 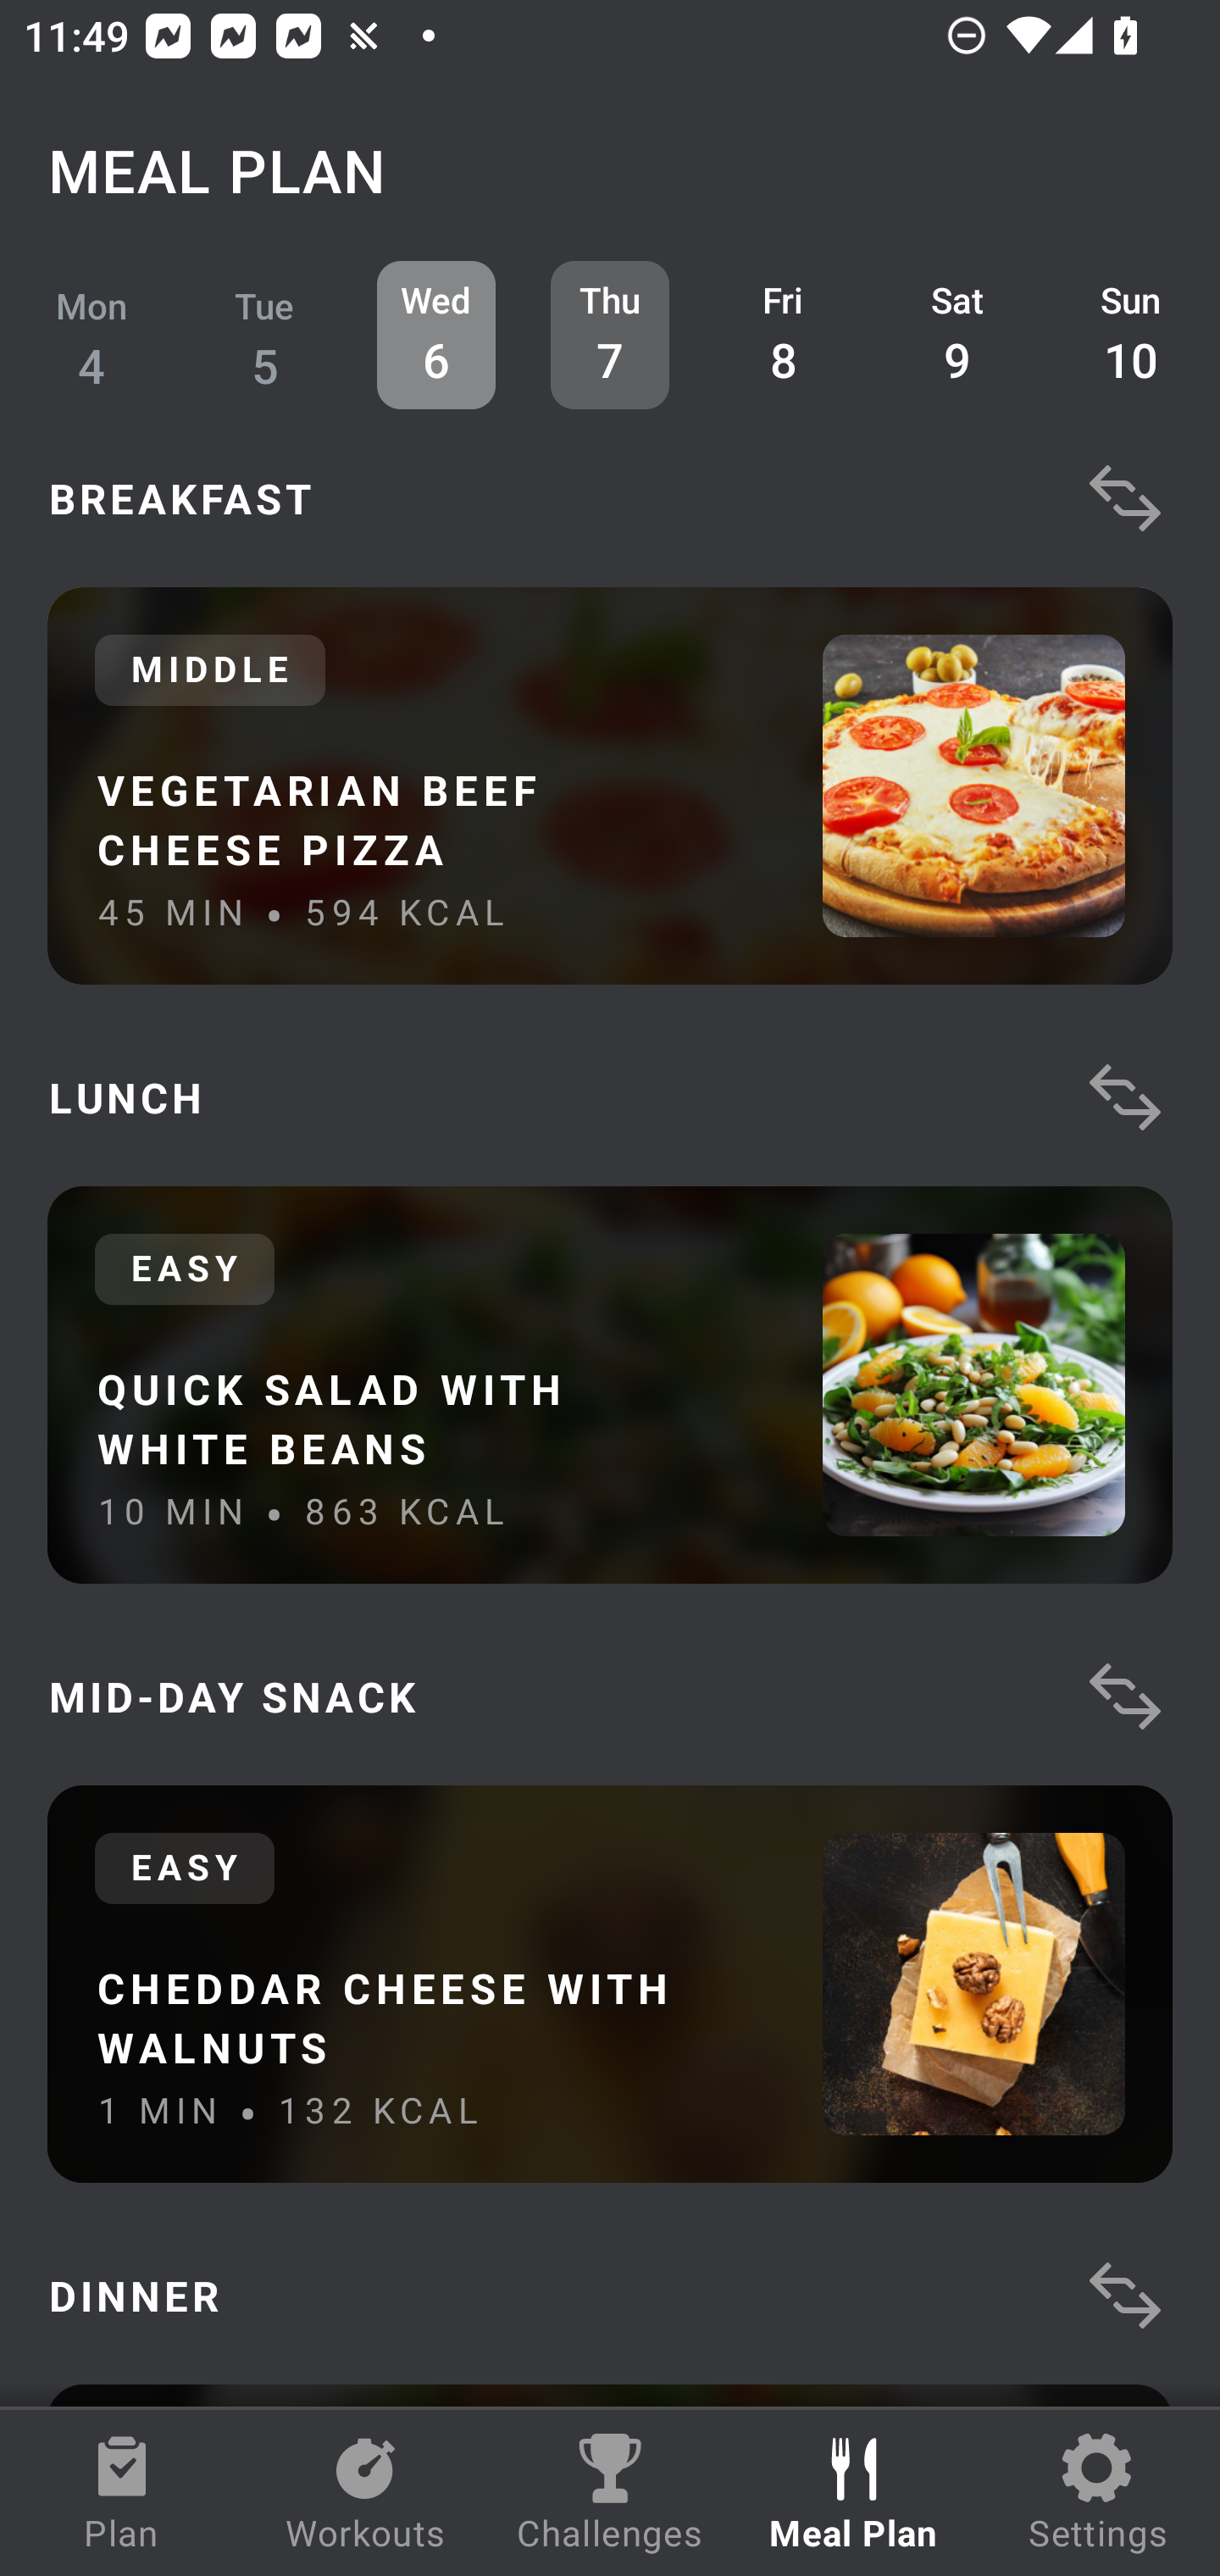 I want to click on  Challenges , so click(x=610, y=2493).